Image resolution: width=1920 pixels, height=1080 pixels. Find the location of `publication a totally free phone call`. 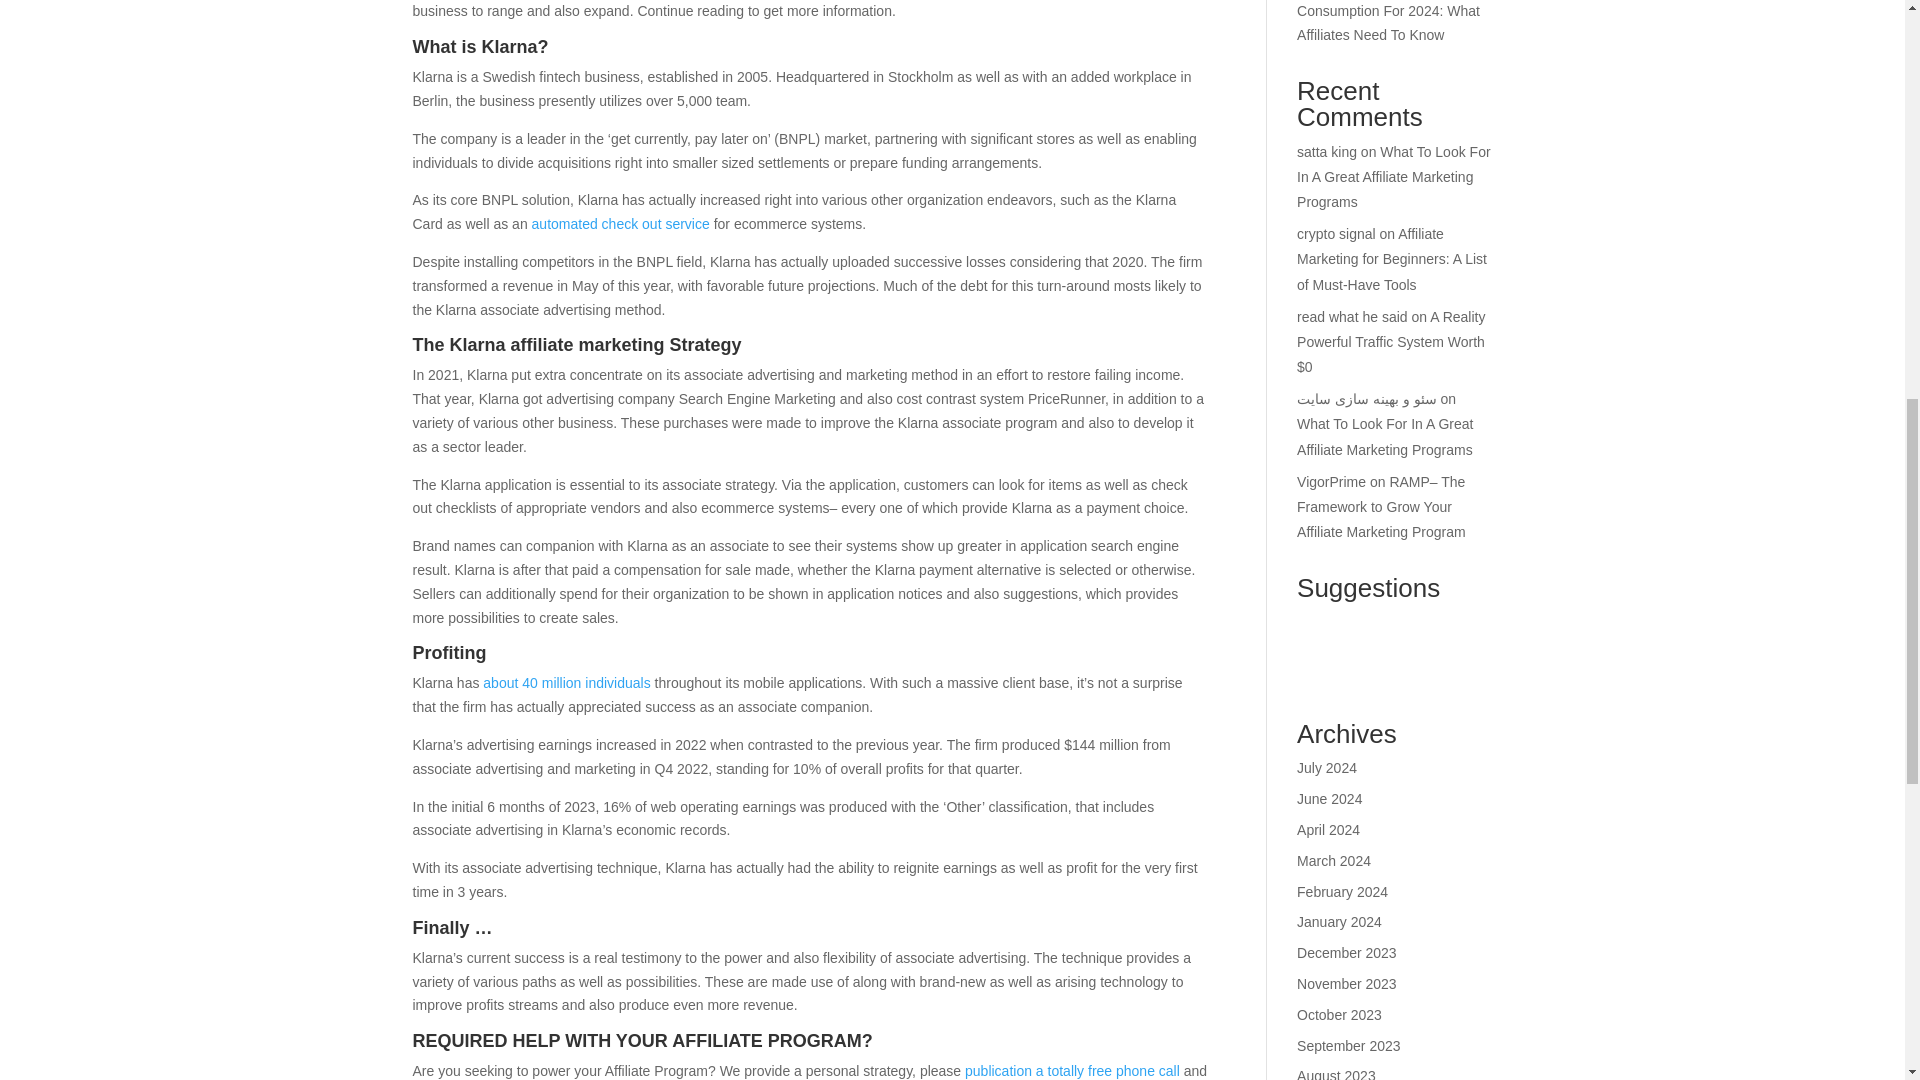

publication a totally free phone call is located at coordinates (1072, 1070).